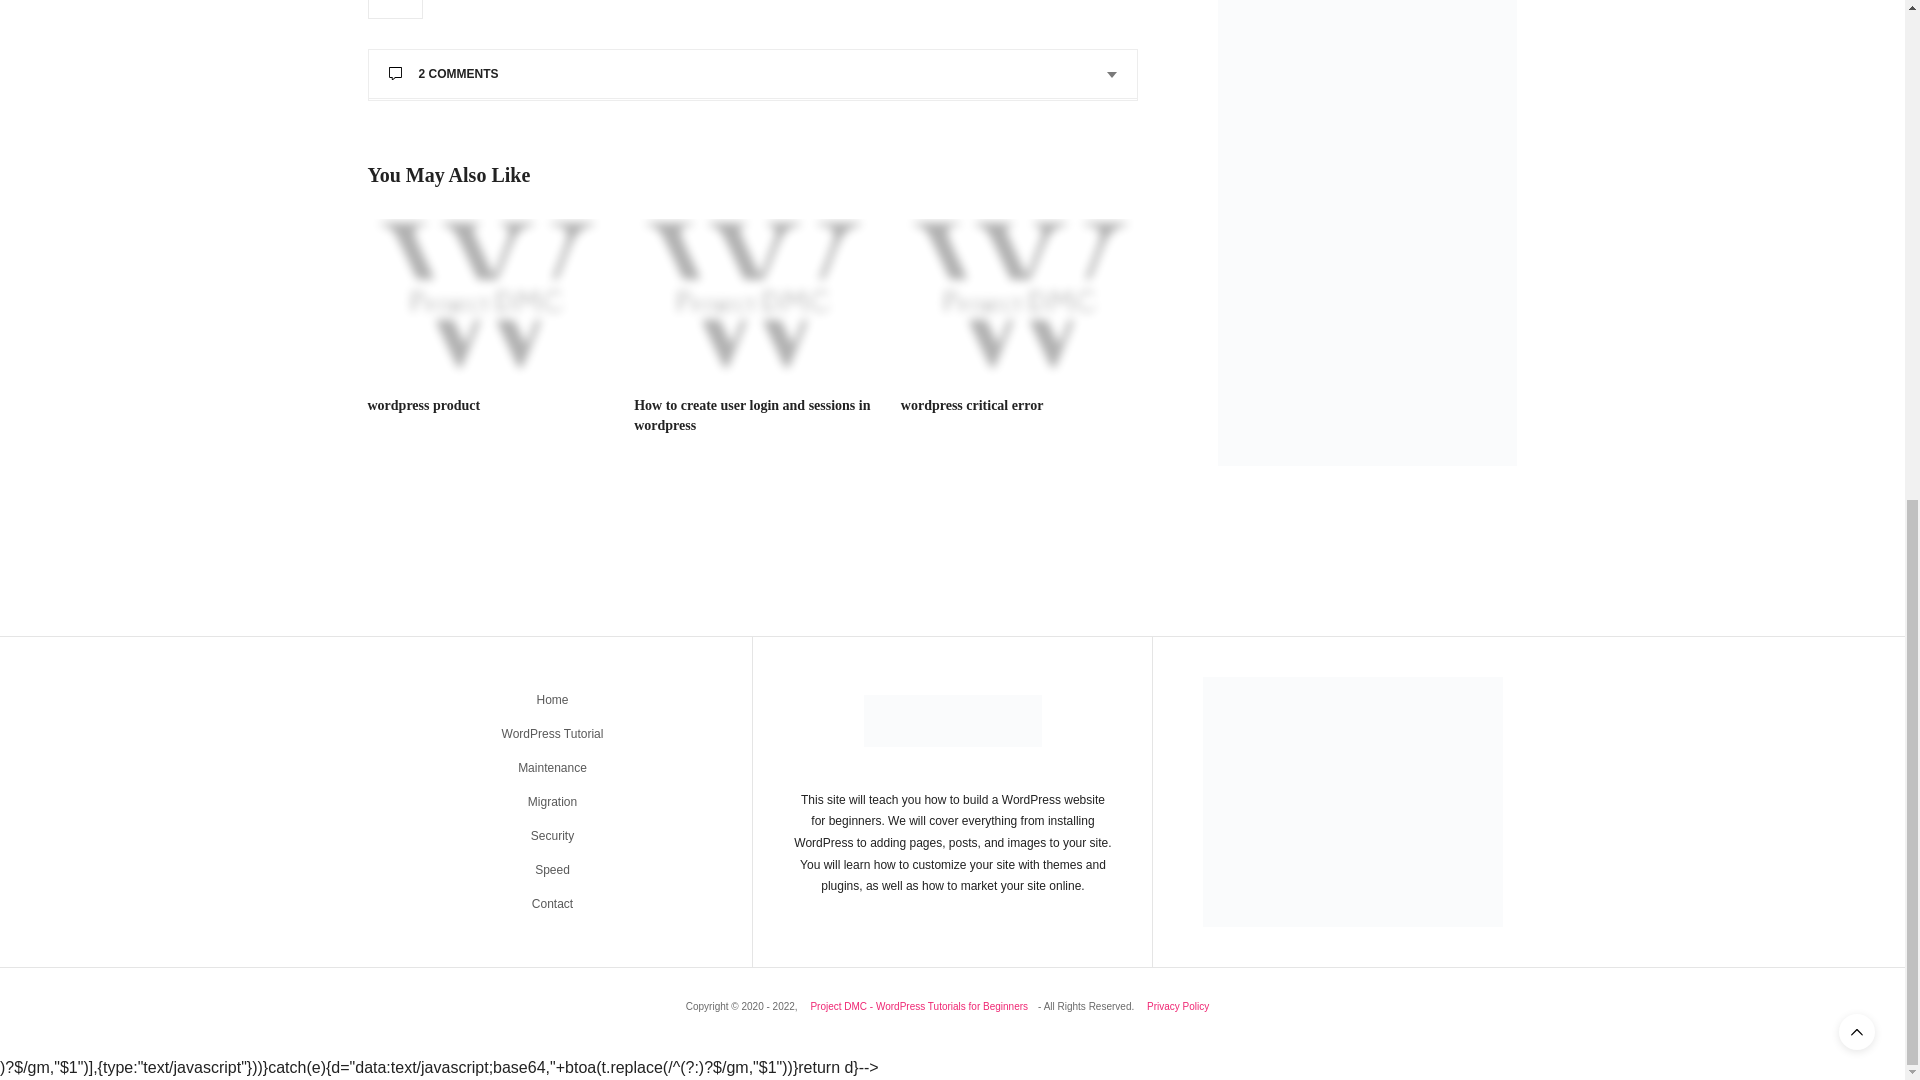 The height and width of the screenshot is (1080, 1920). What do you see at coordinates (752, 298) in the screenshot?
I see `How to create user login and sessions in wordpress` at bounding box center [752, 298].